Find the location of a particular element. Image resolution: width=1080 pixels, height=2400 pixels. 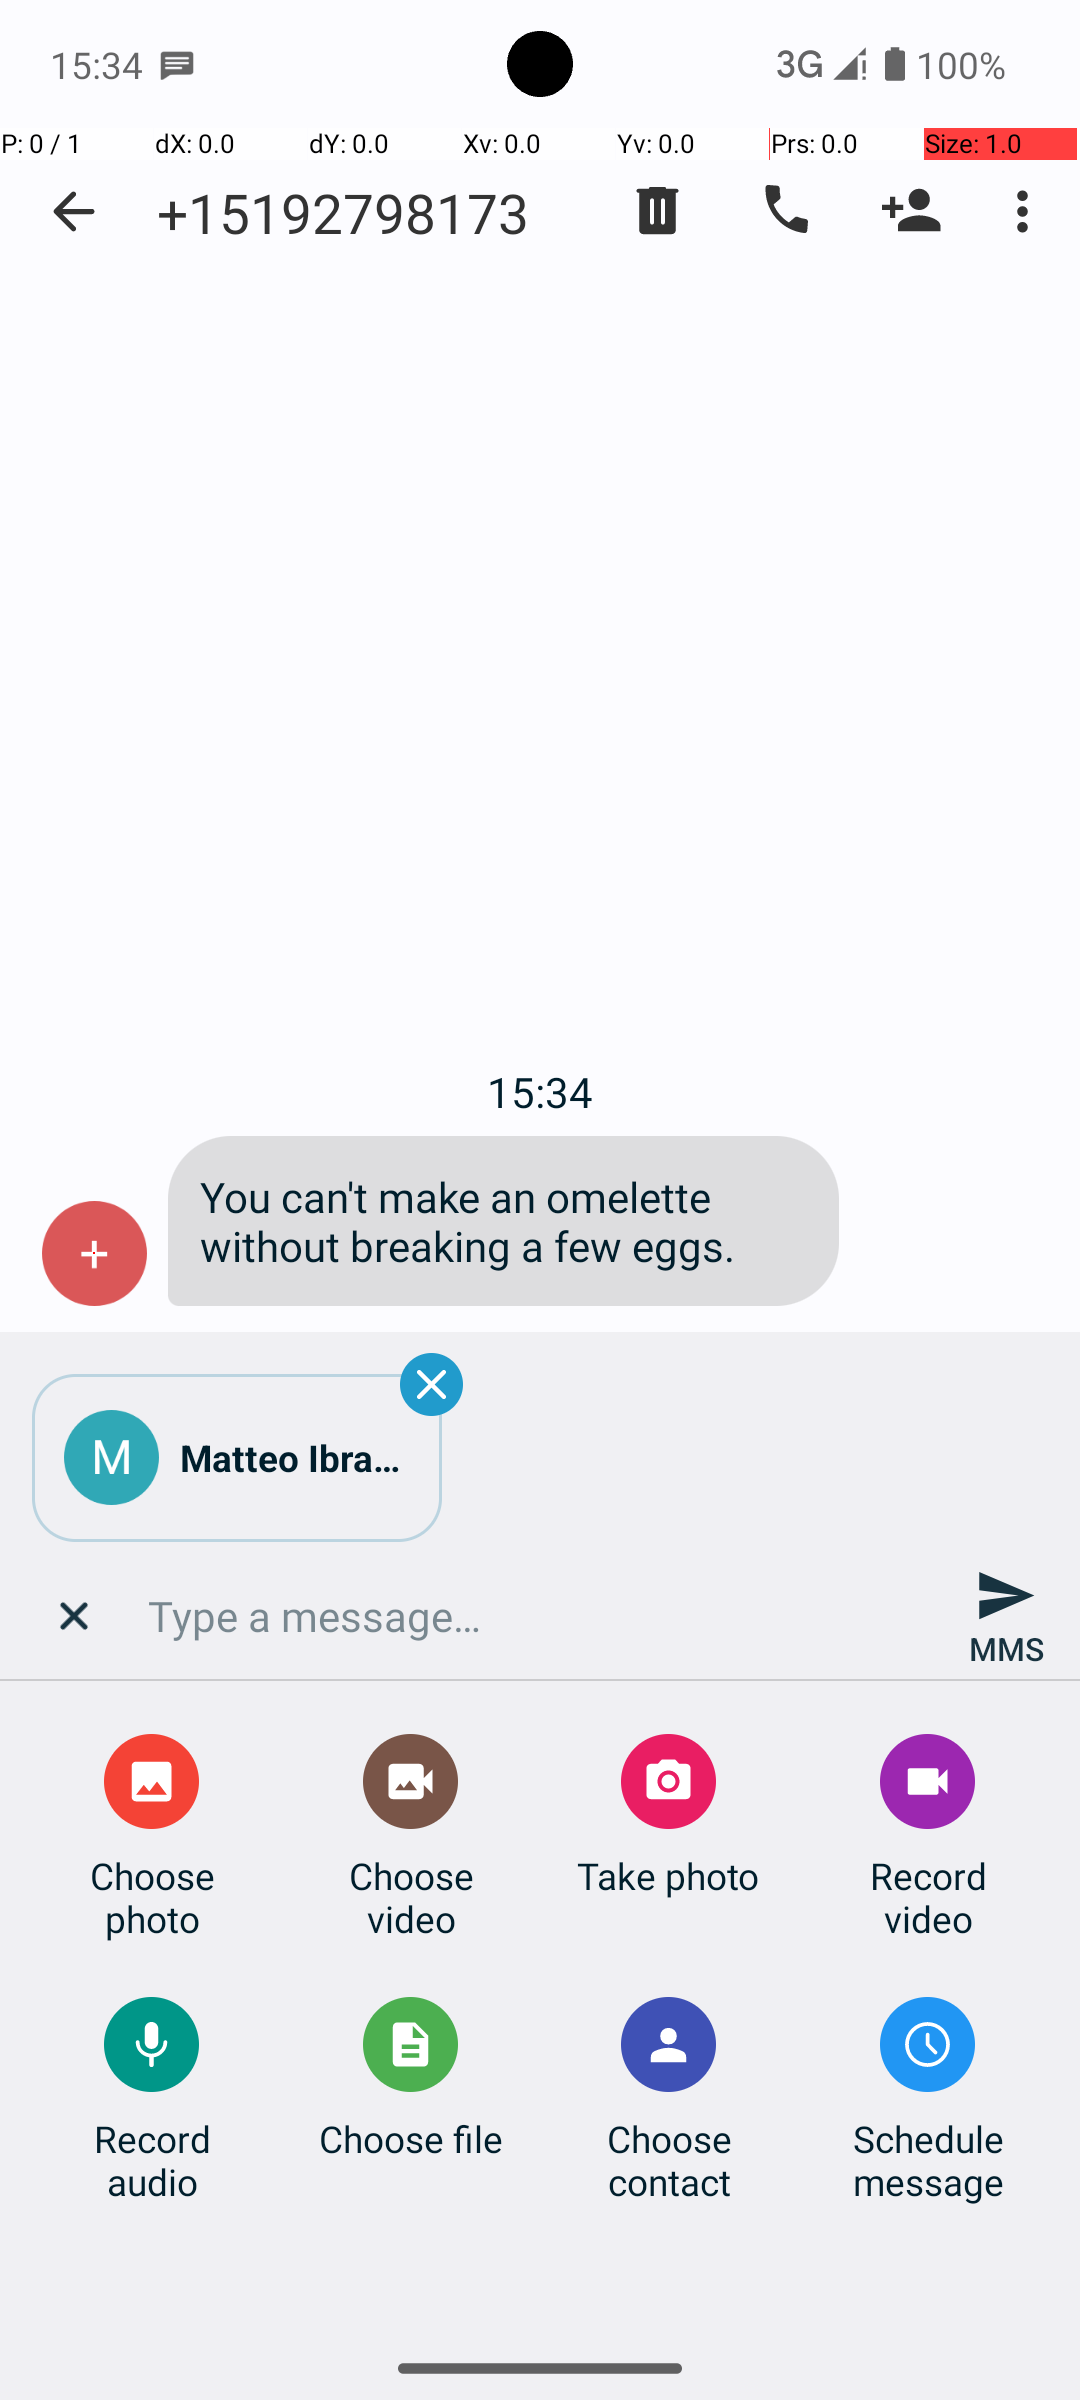

You can't make an omelette without breaking a few eggs. is located at coordinates (504, 1221).